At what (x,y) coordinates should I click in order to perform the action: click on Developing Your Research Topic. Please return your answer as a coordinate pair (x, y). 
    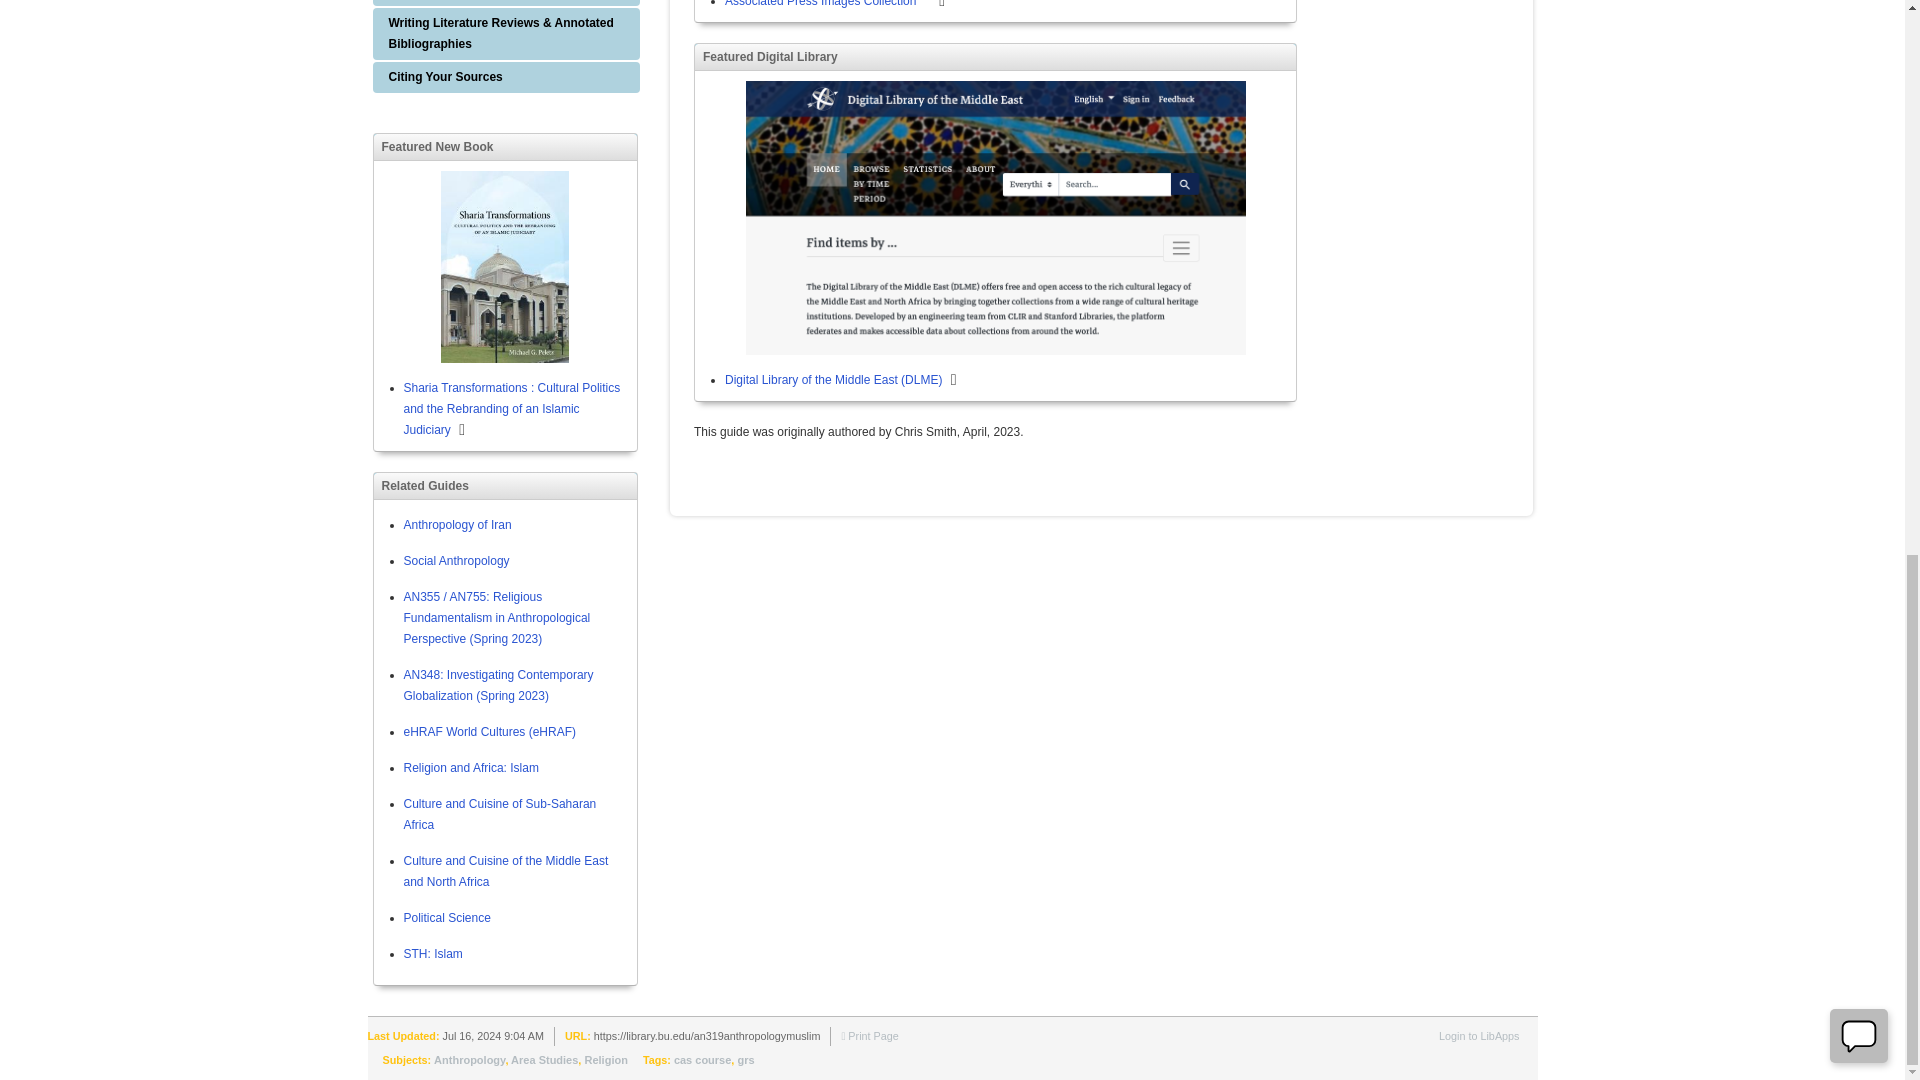
    Looking at the image, I should click on (506, 3).